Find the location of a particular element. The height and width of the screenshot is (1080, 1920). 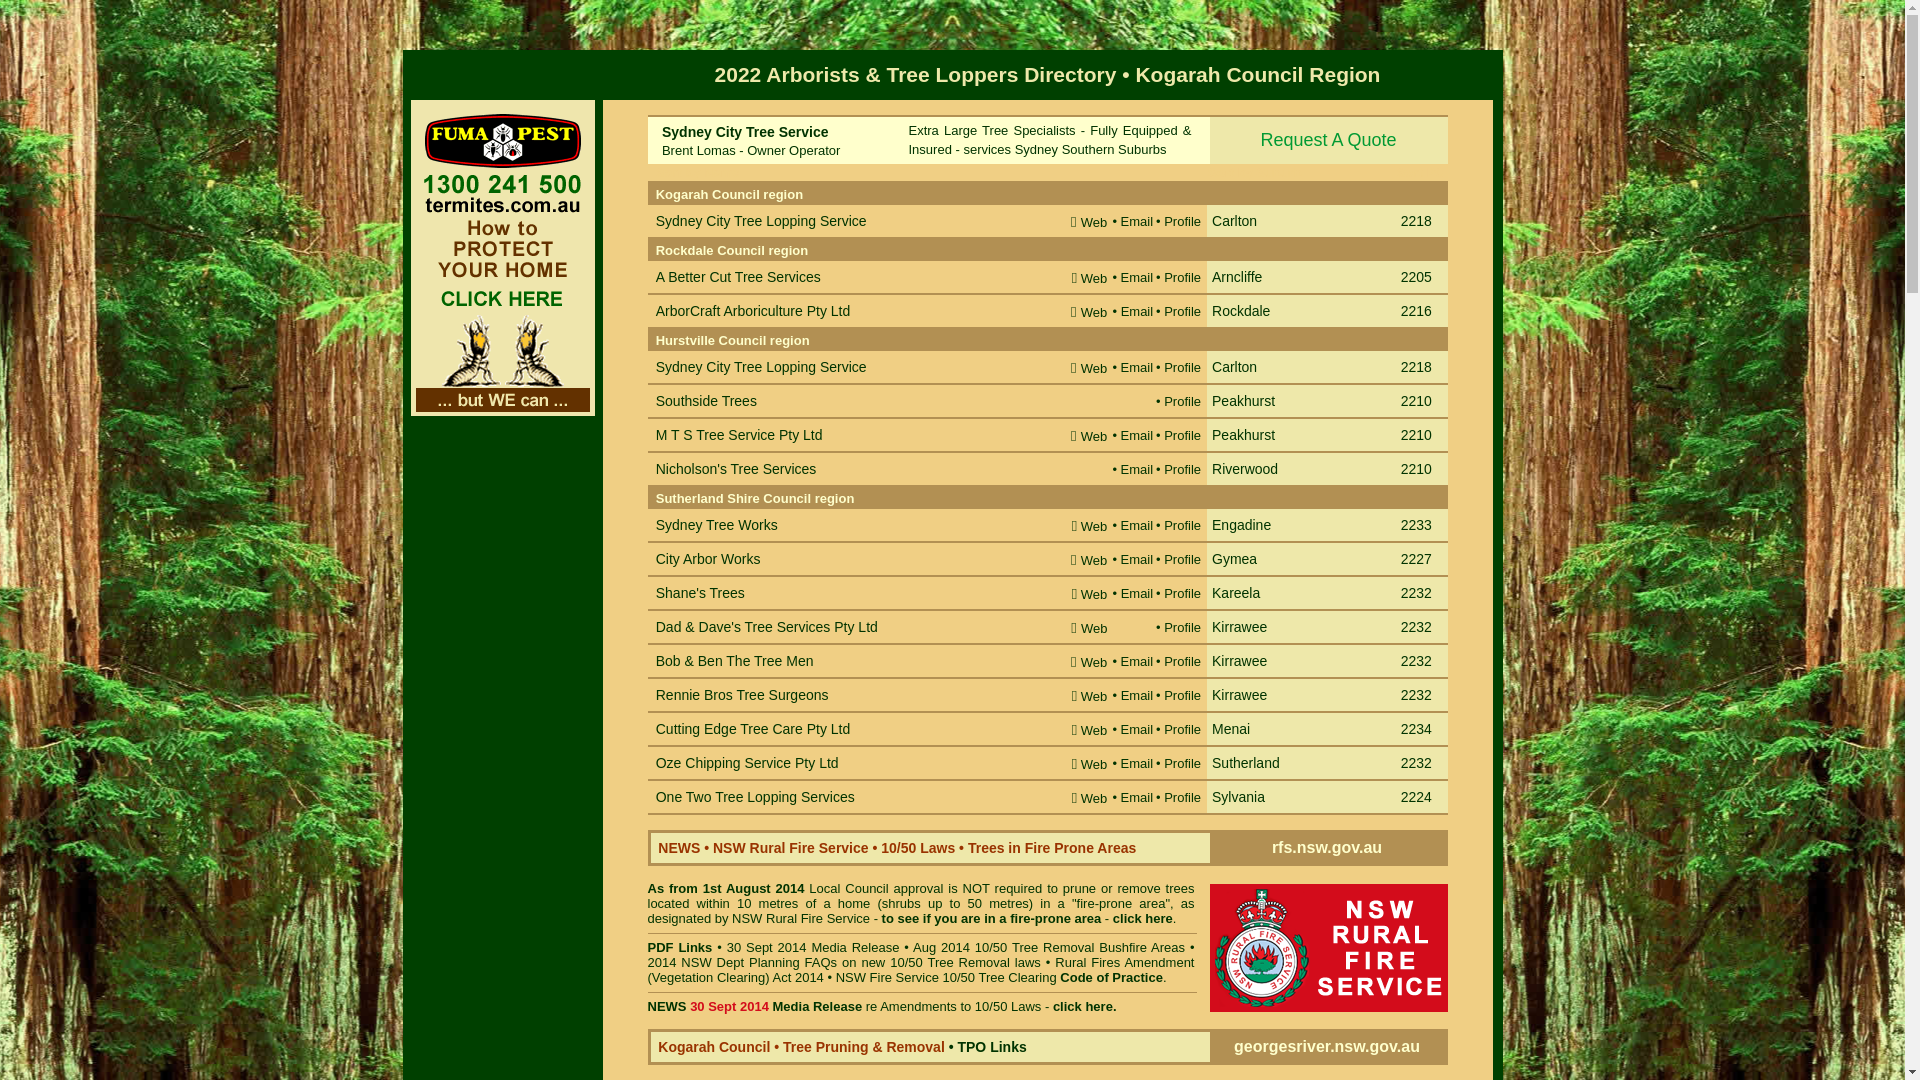

Rockdale Council region is located at coordinates (732, 250).